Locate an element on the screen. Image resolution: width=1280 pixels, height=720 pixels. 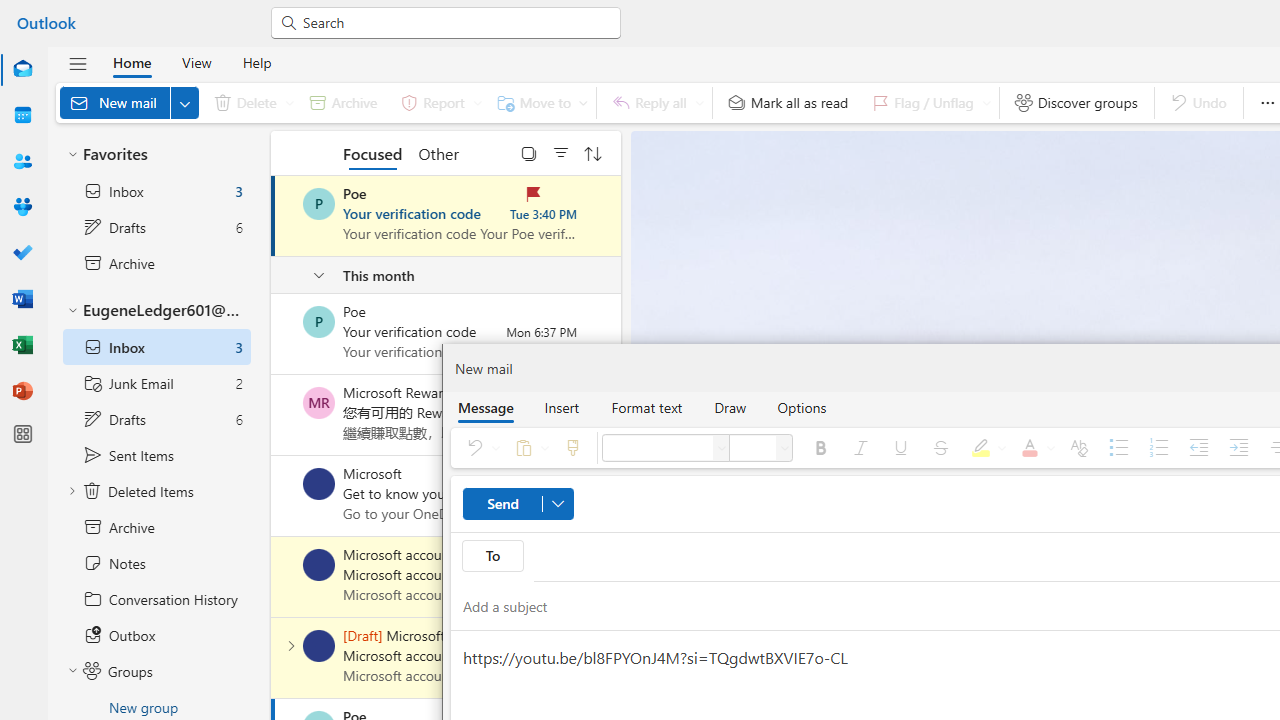
Expand to see more report options is located at coordinates (477, 102).